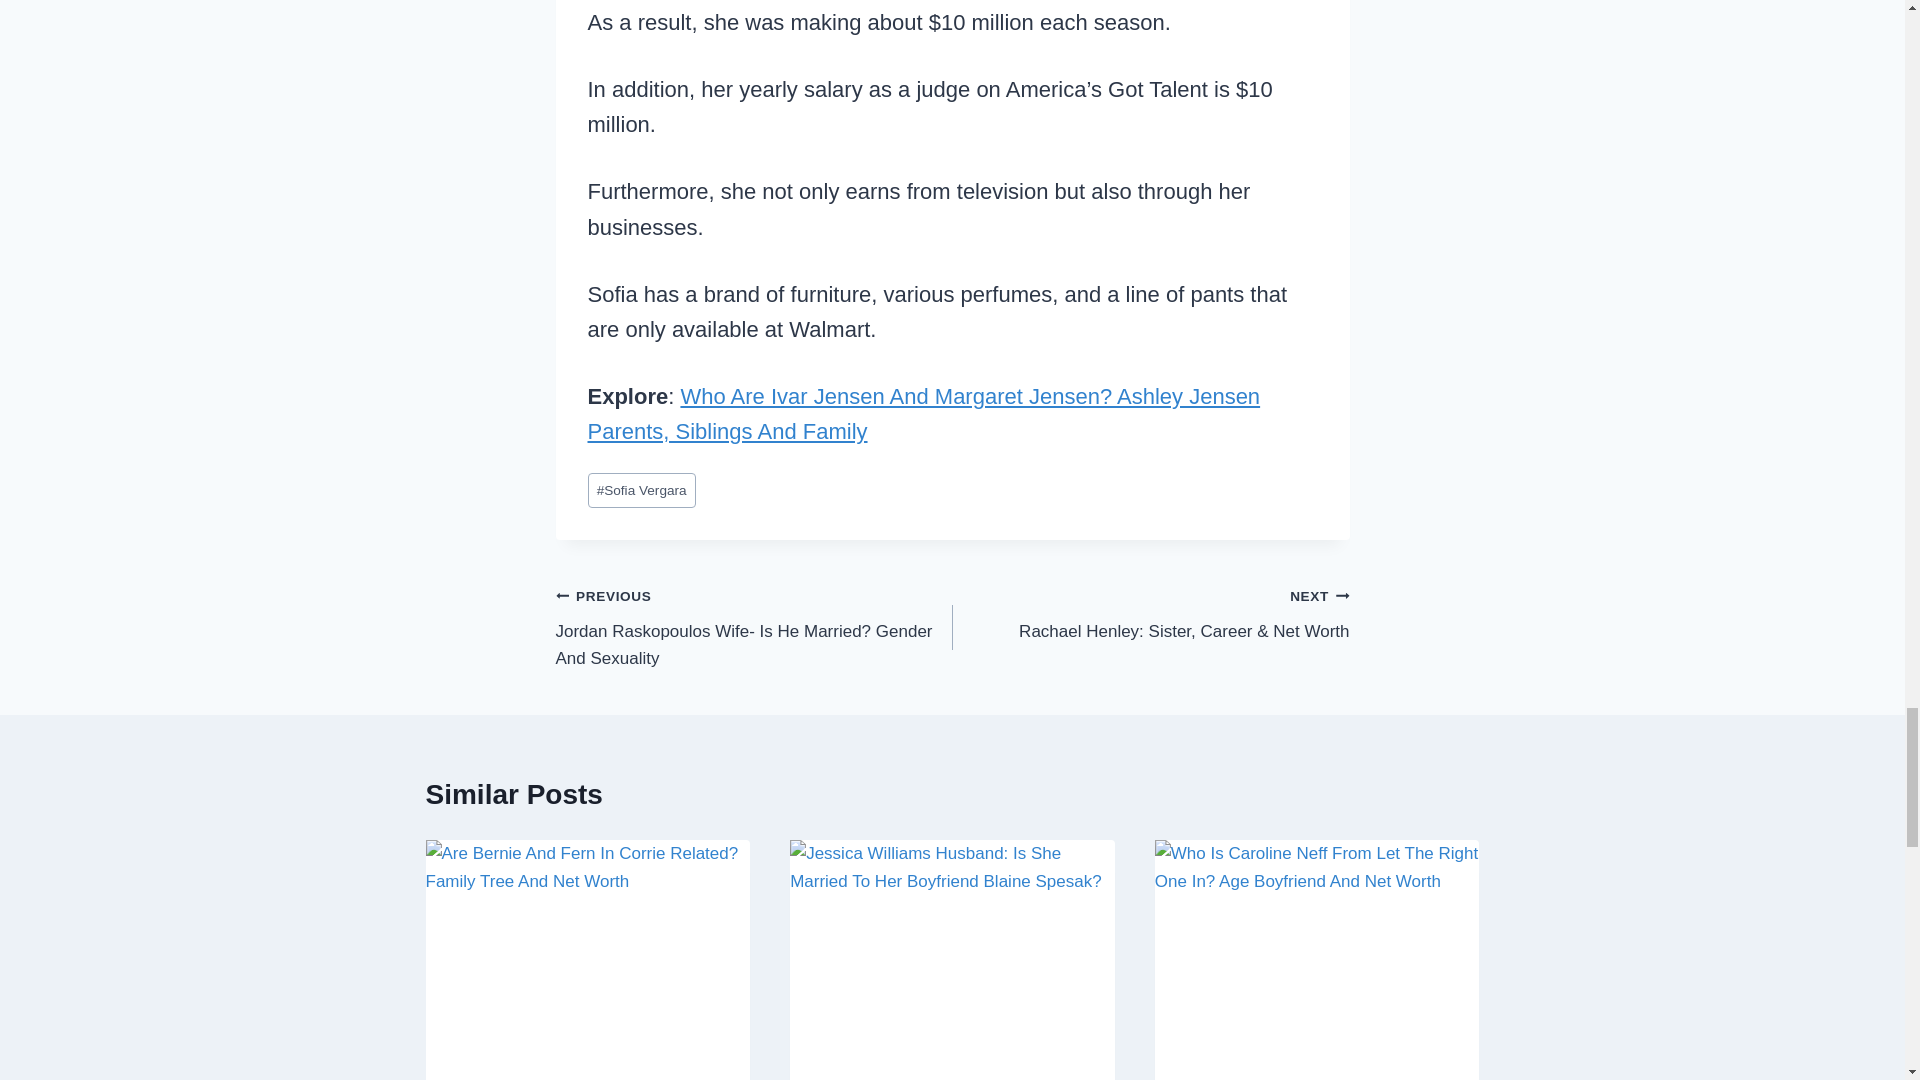 The height and width of the screenshot is (1080, 1920). Describe the element at coordinates (641, 490) in the screenshot. I see `Sofia Vergara` at that location.